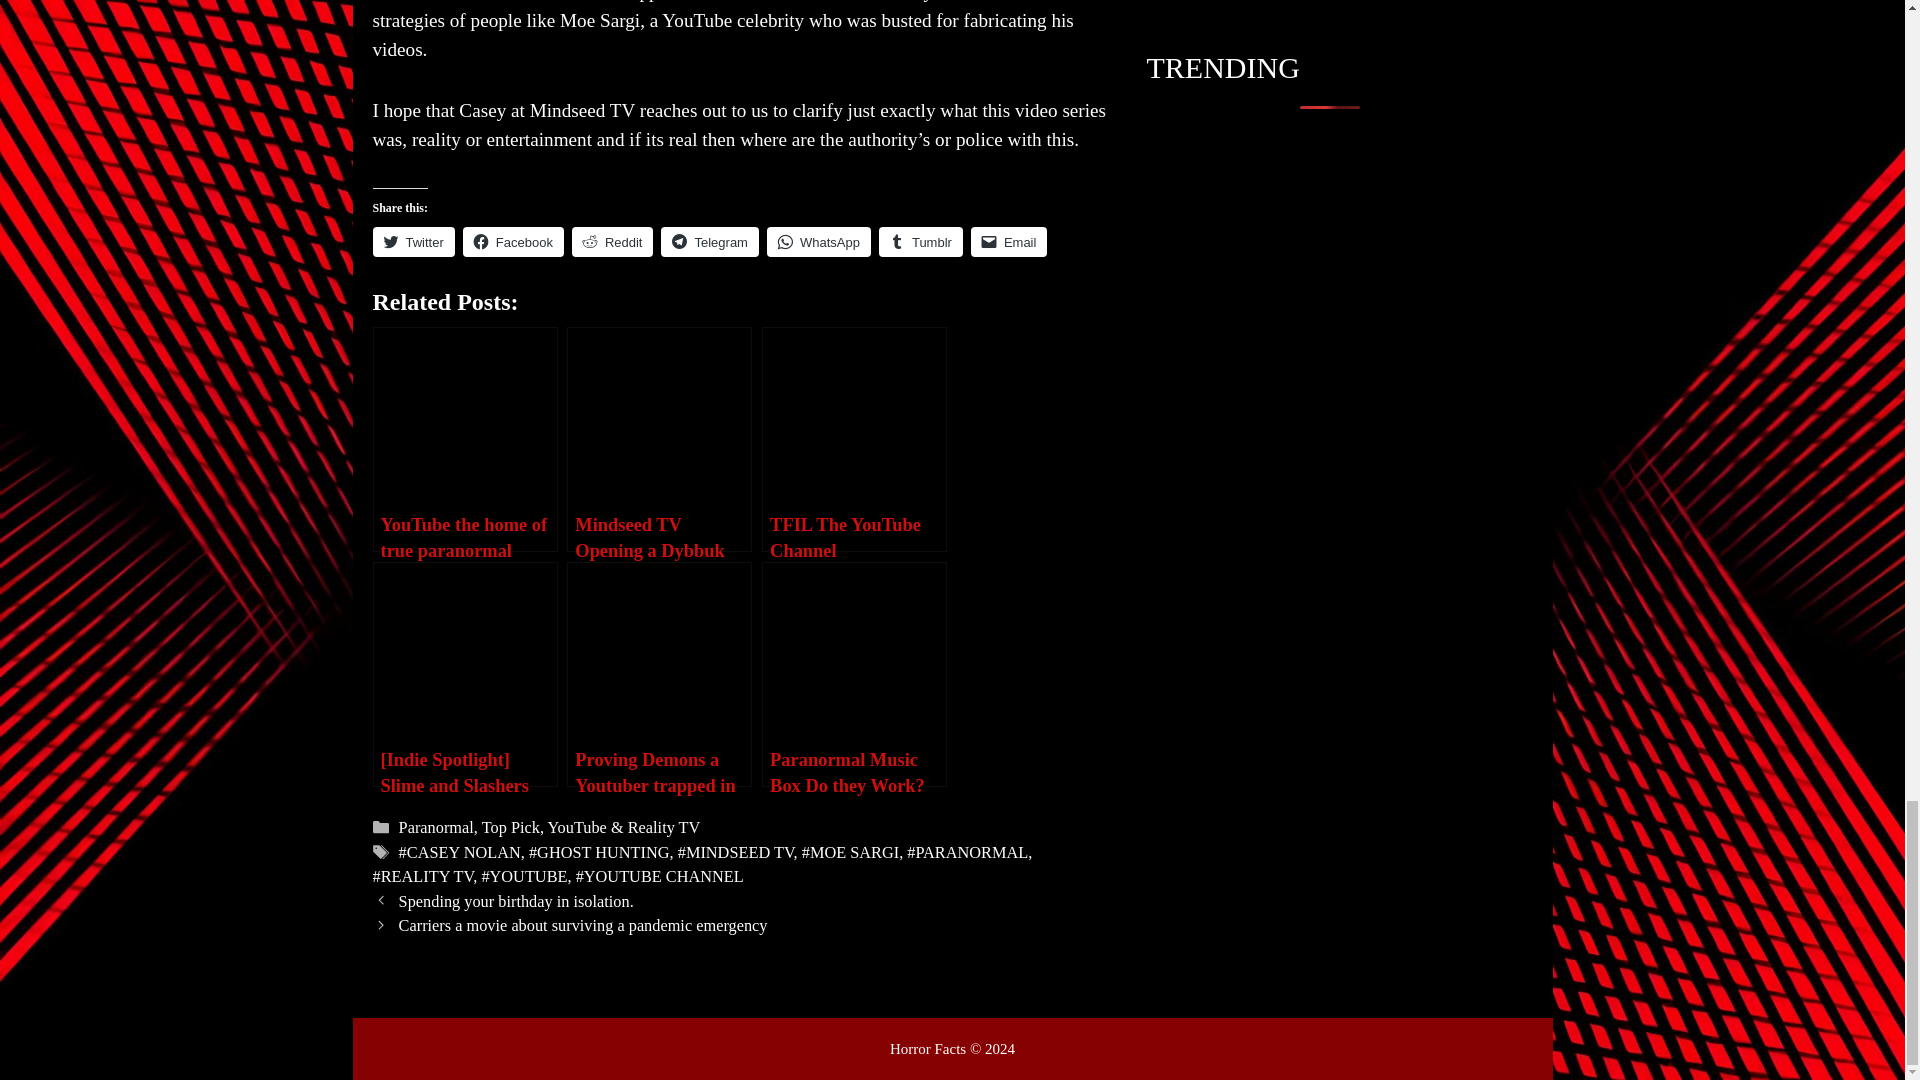 The height and width of the screenshot is (1080, 1920). Describe the element at coordinates (513, 242) in the screenshot. I see `Click to share on Facebook` at that location.